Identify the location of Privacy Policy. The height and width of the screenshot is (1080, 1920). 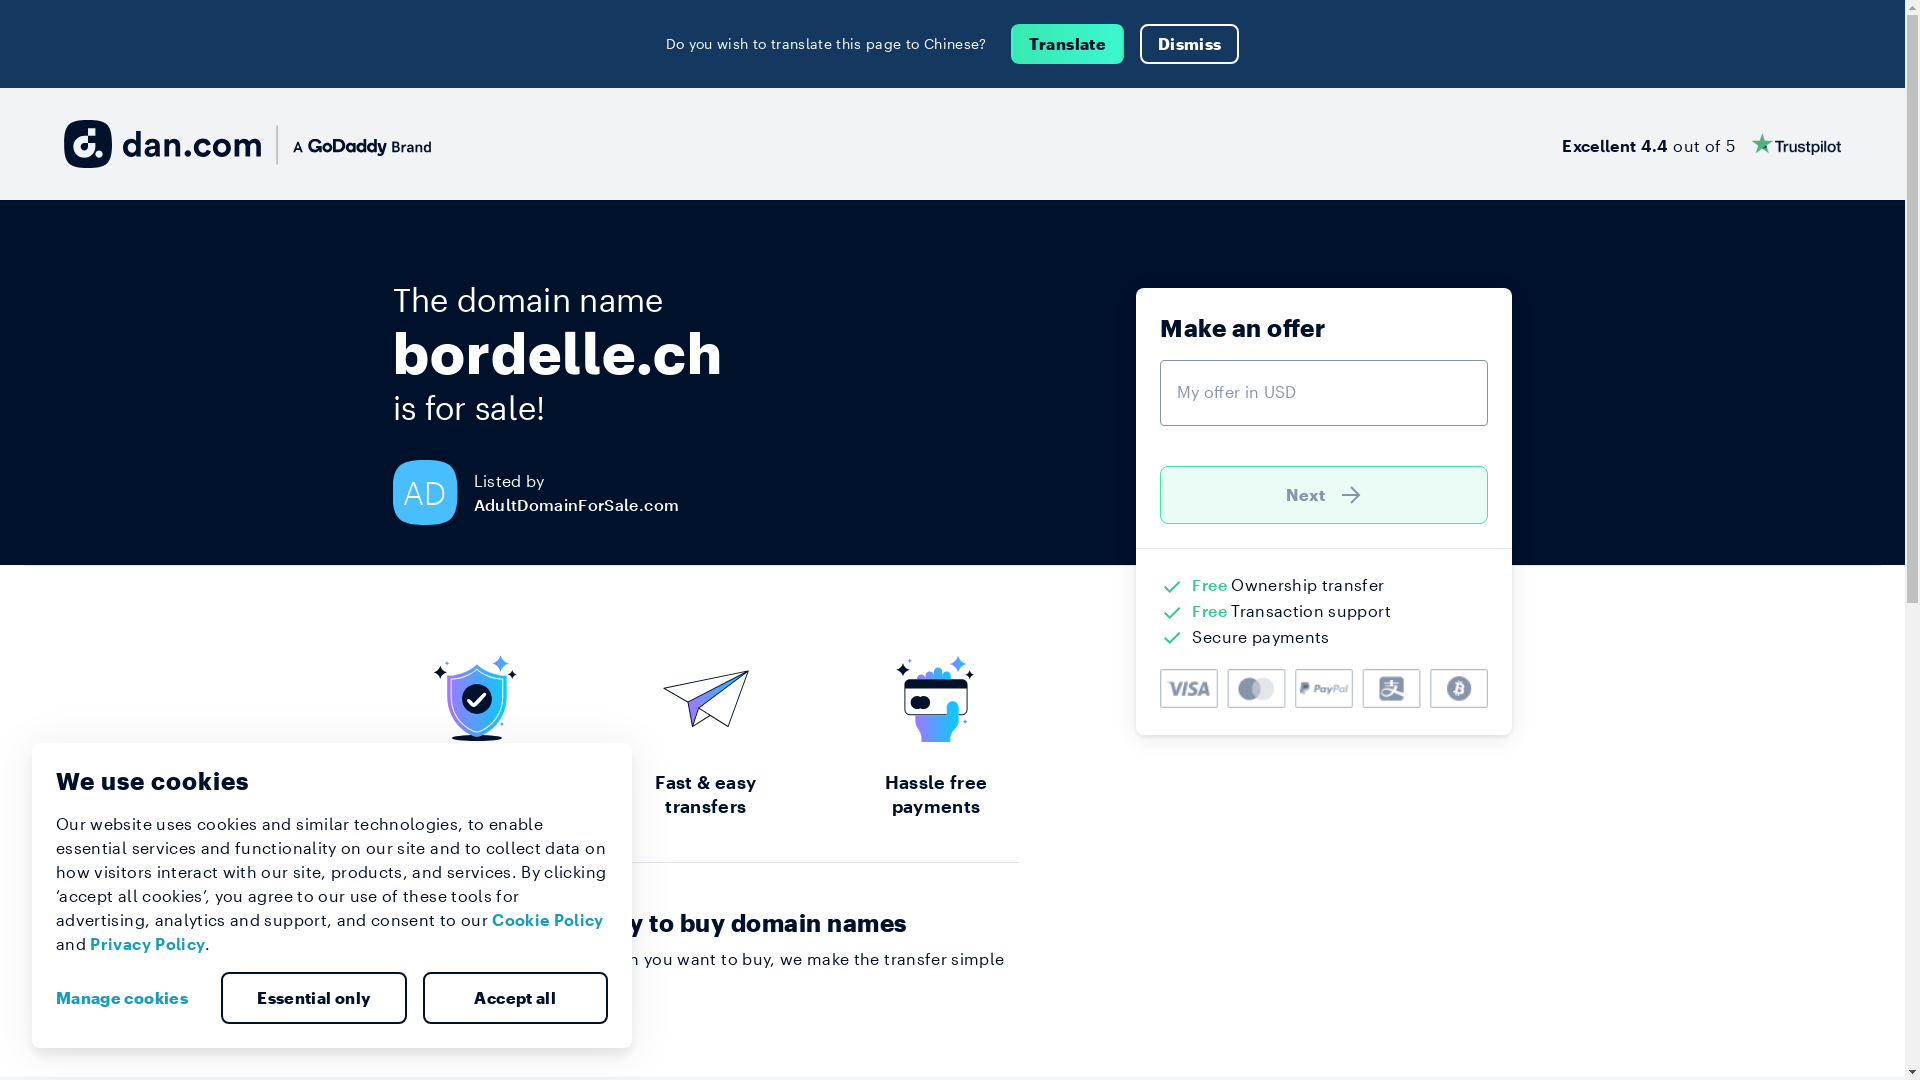
(148, 944).